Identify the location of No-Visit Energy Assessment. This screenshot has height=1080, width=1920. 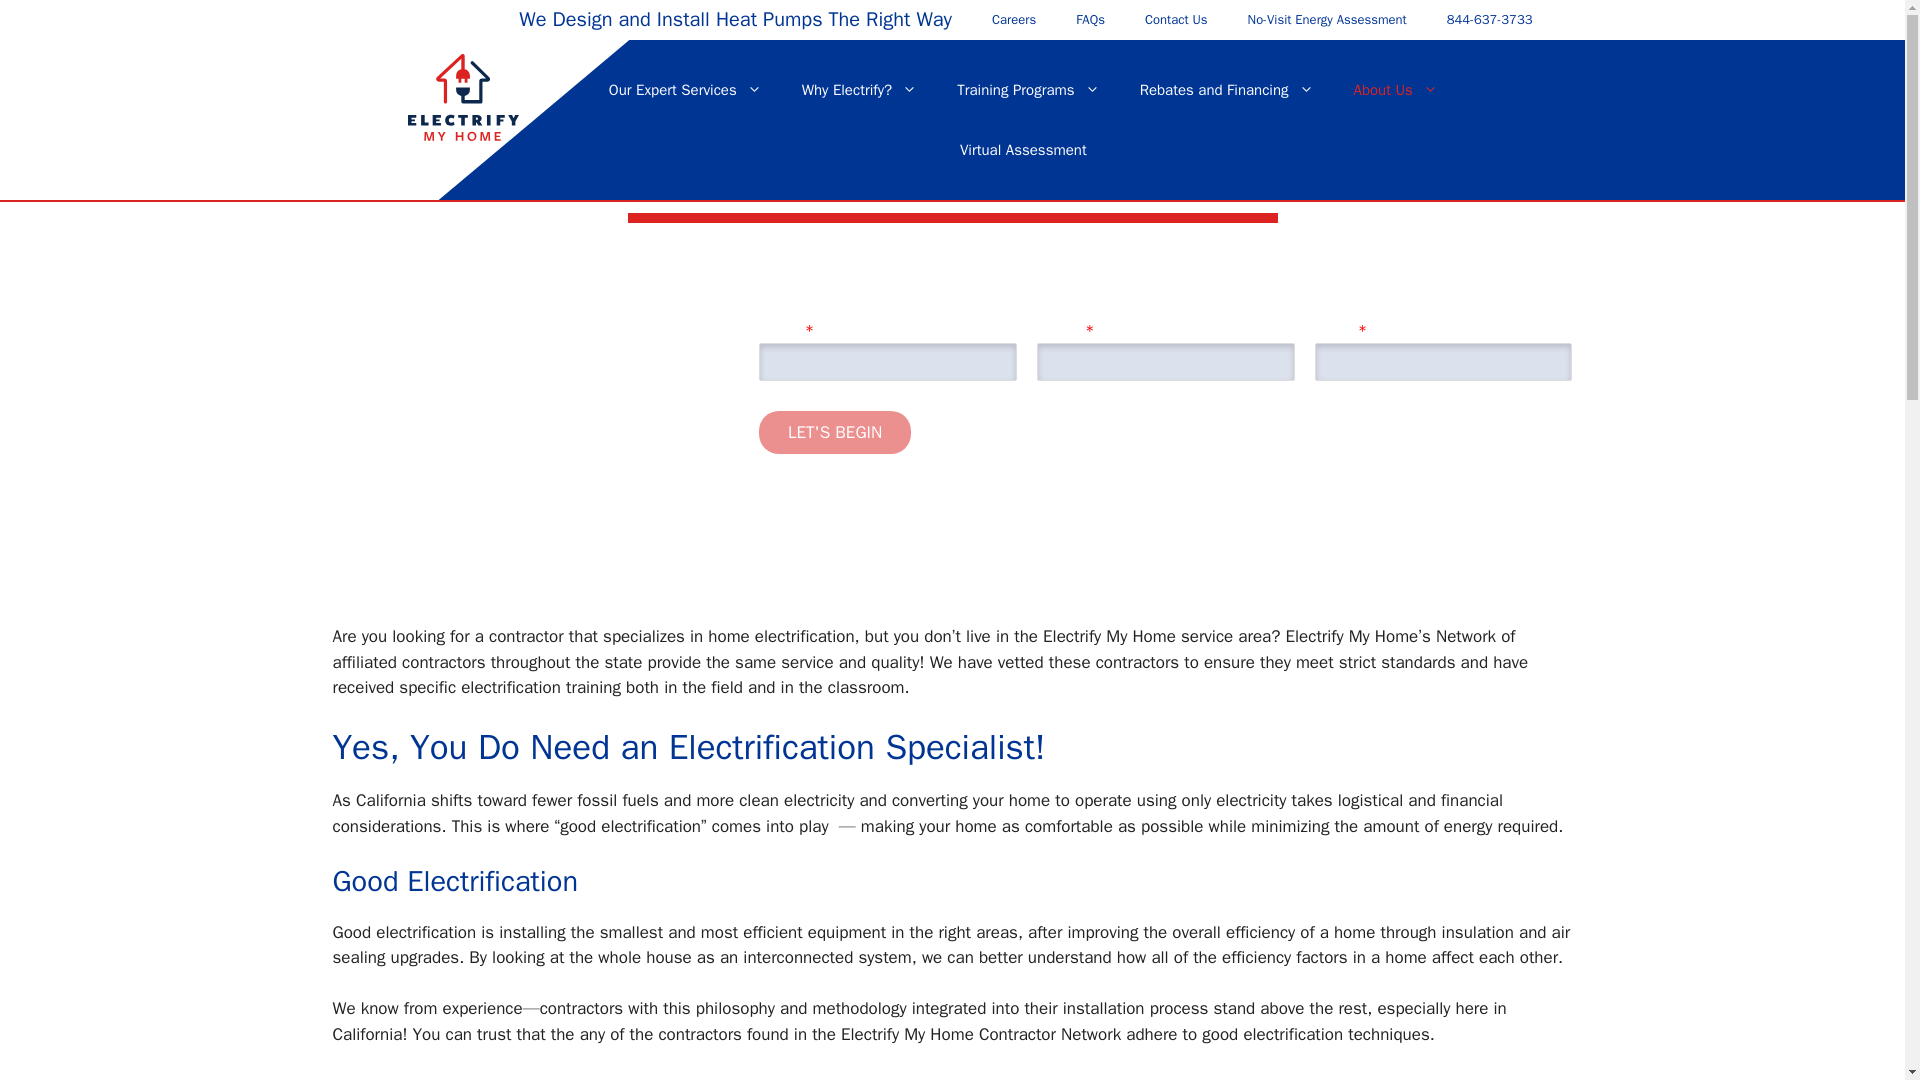
(1327, 20).